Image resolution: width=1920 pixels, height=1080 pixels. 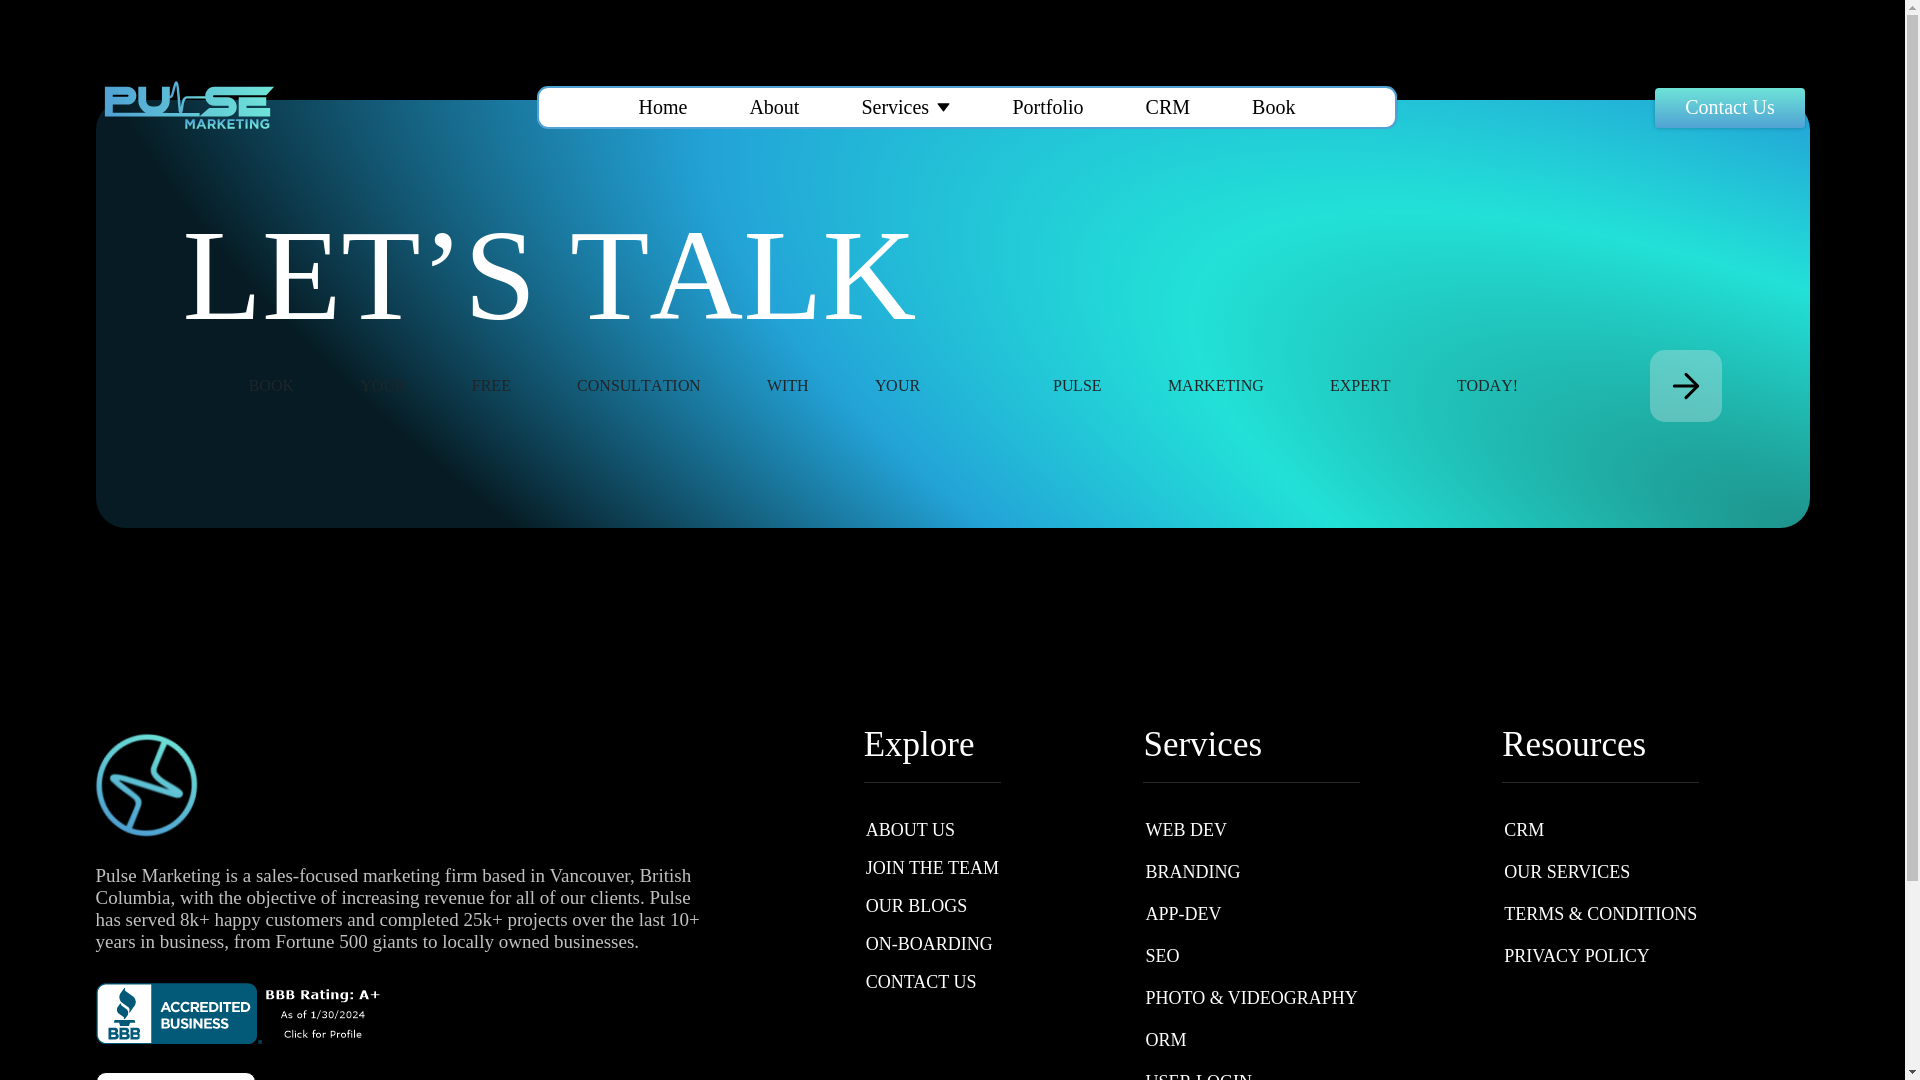 What do you see at coordinates (662, 107) in the screenshot?
I see `Home` at bounding box center [662, 107].